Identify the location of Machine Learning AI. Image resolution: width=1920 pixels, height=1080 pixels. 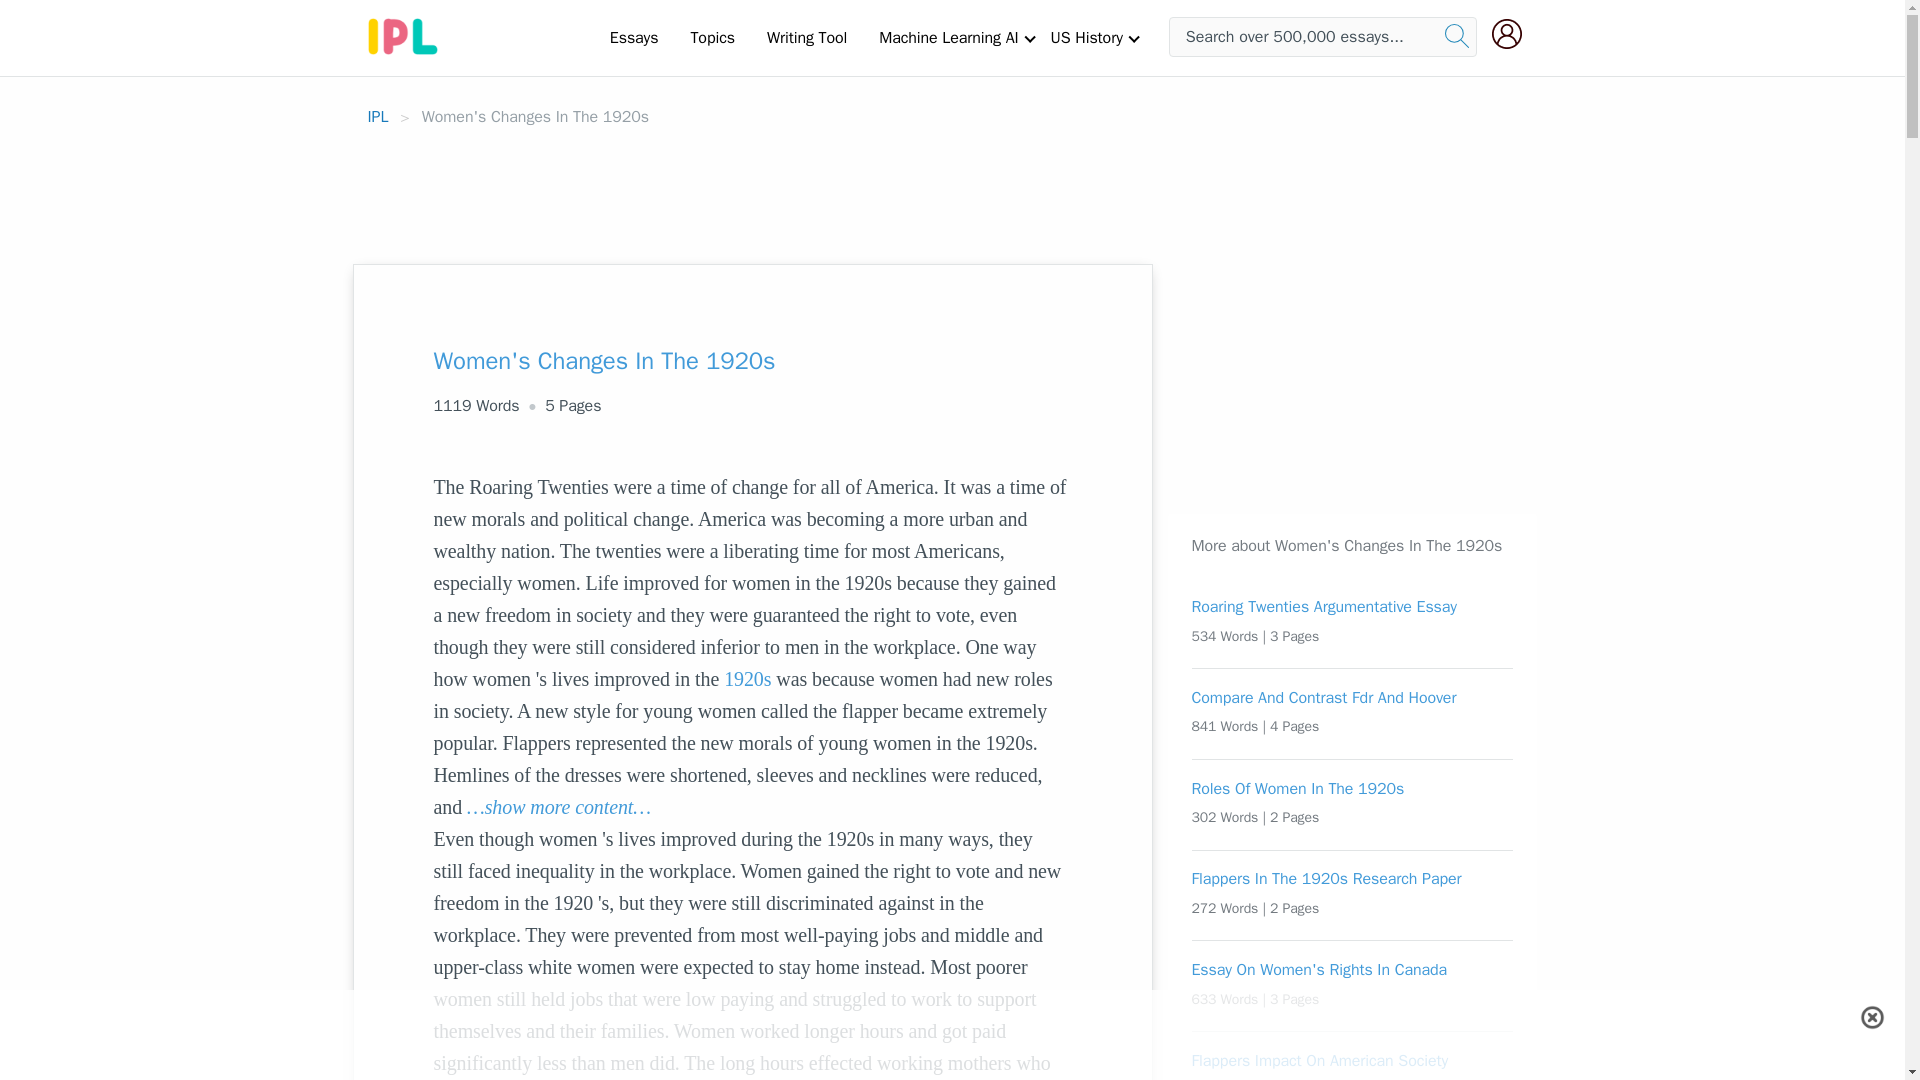
(948, 37).